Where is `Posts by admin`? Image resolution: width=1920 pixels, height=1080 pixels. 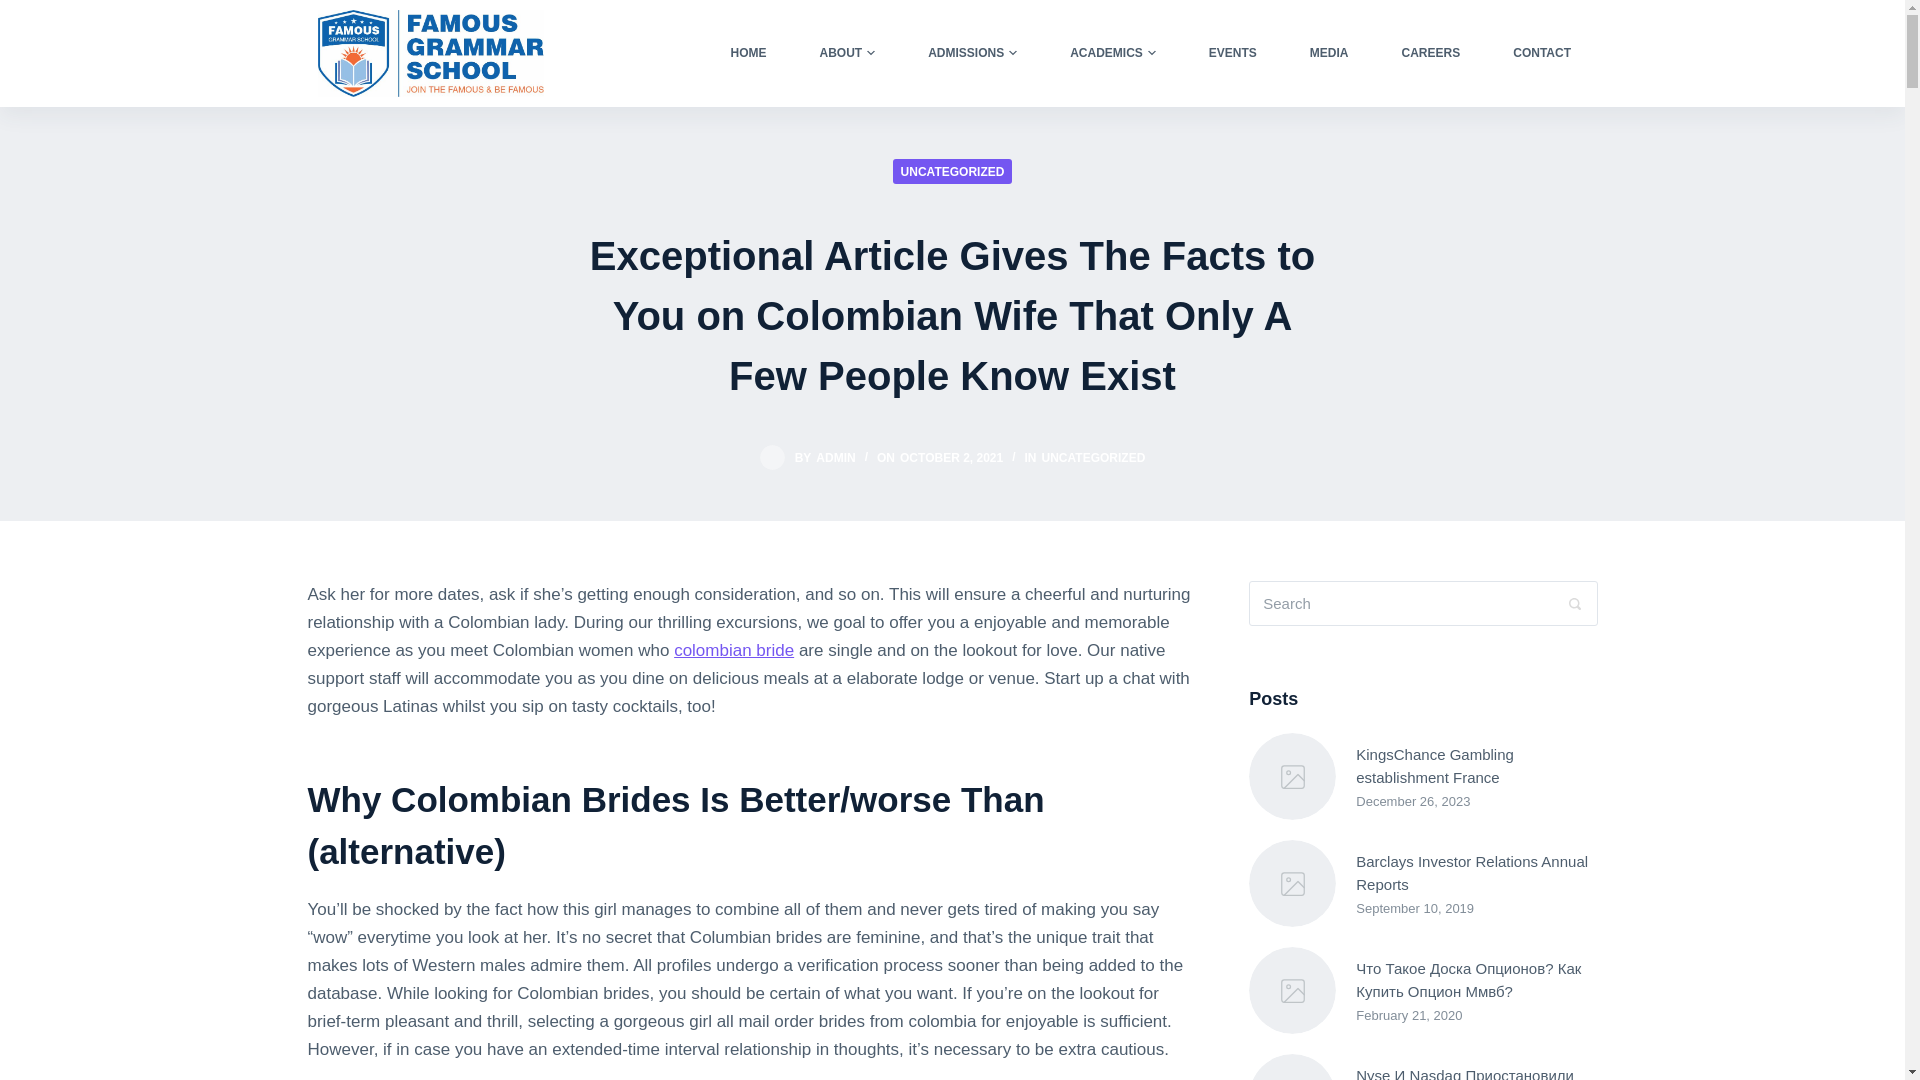 Posts by admin is located at coordinates (835, 458).